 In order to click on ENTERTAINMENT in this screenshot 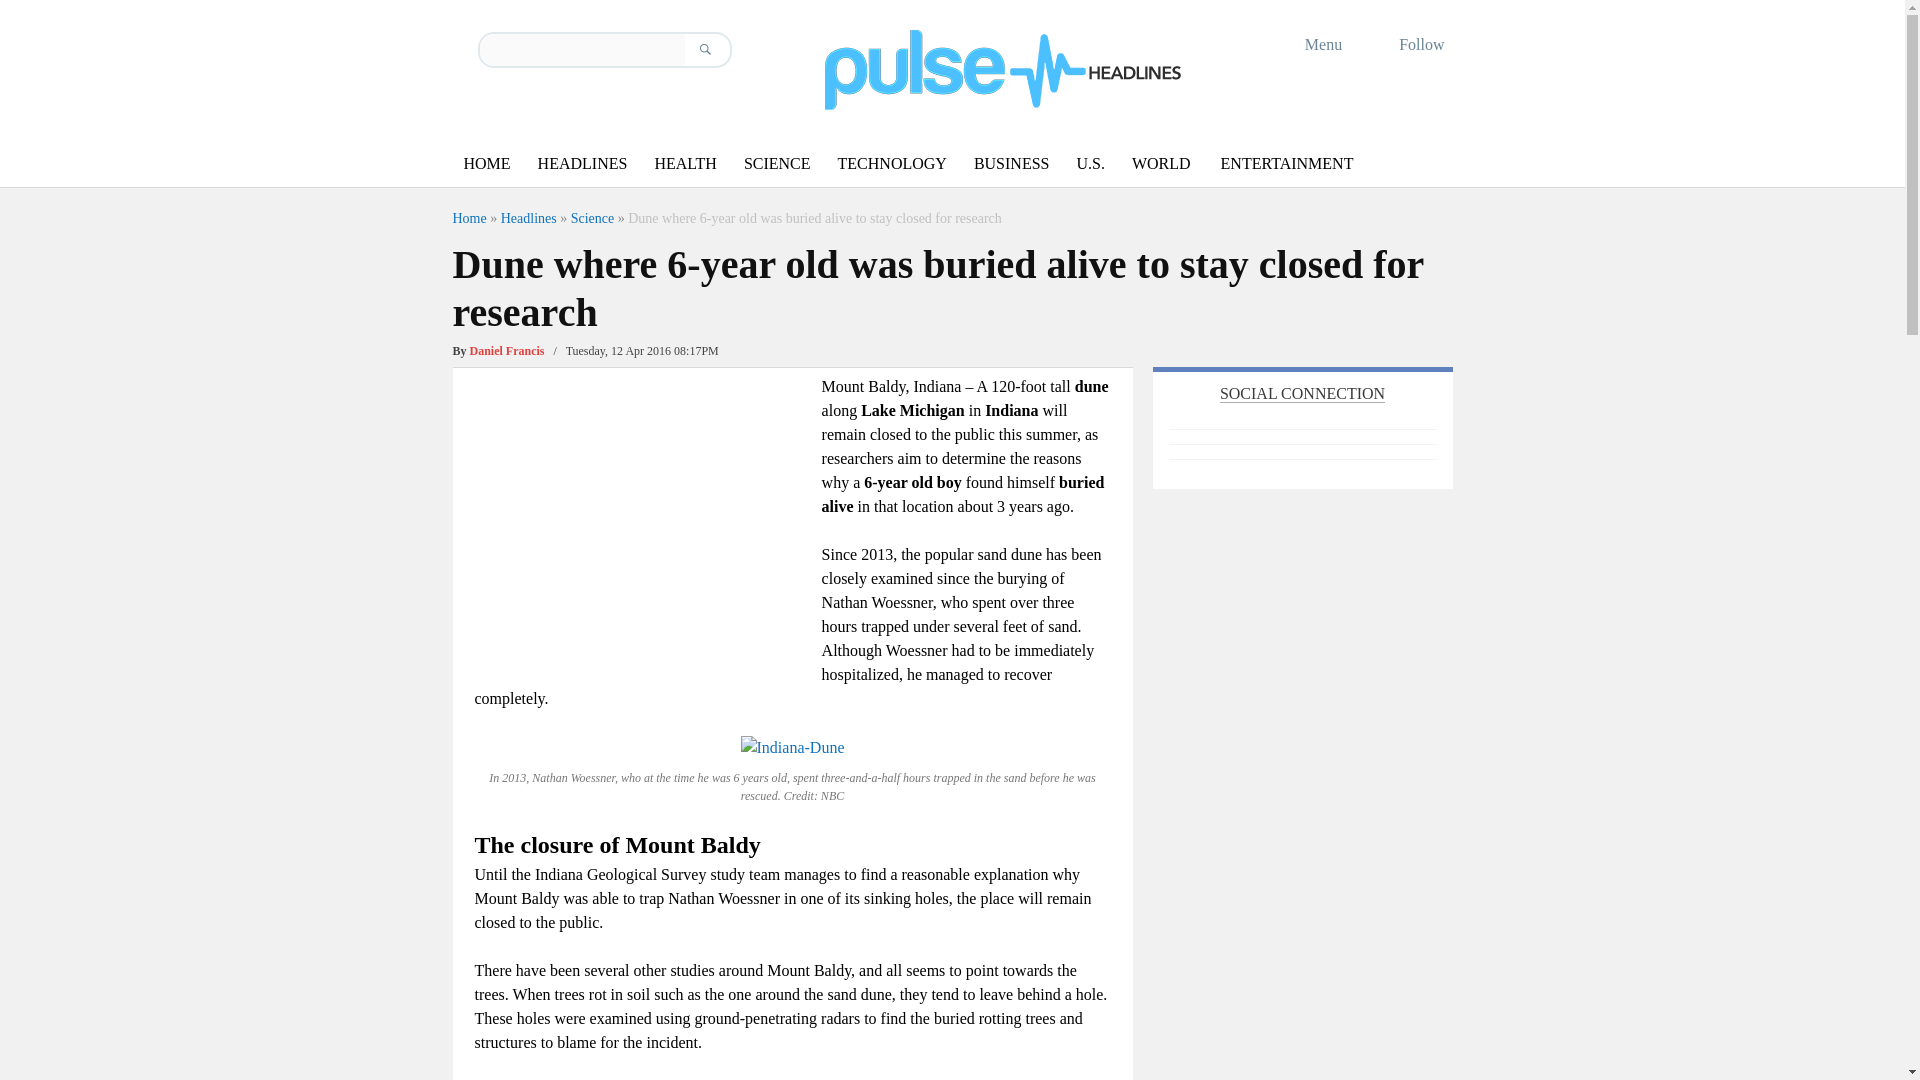, I will do `click(1287, 164)`.